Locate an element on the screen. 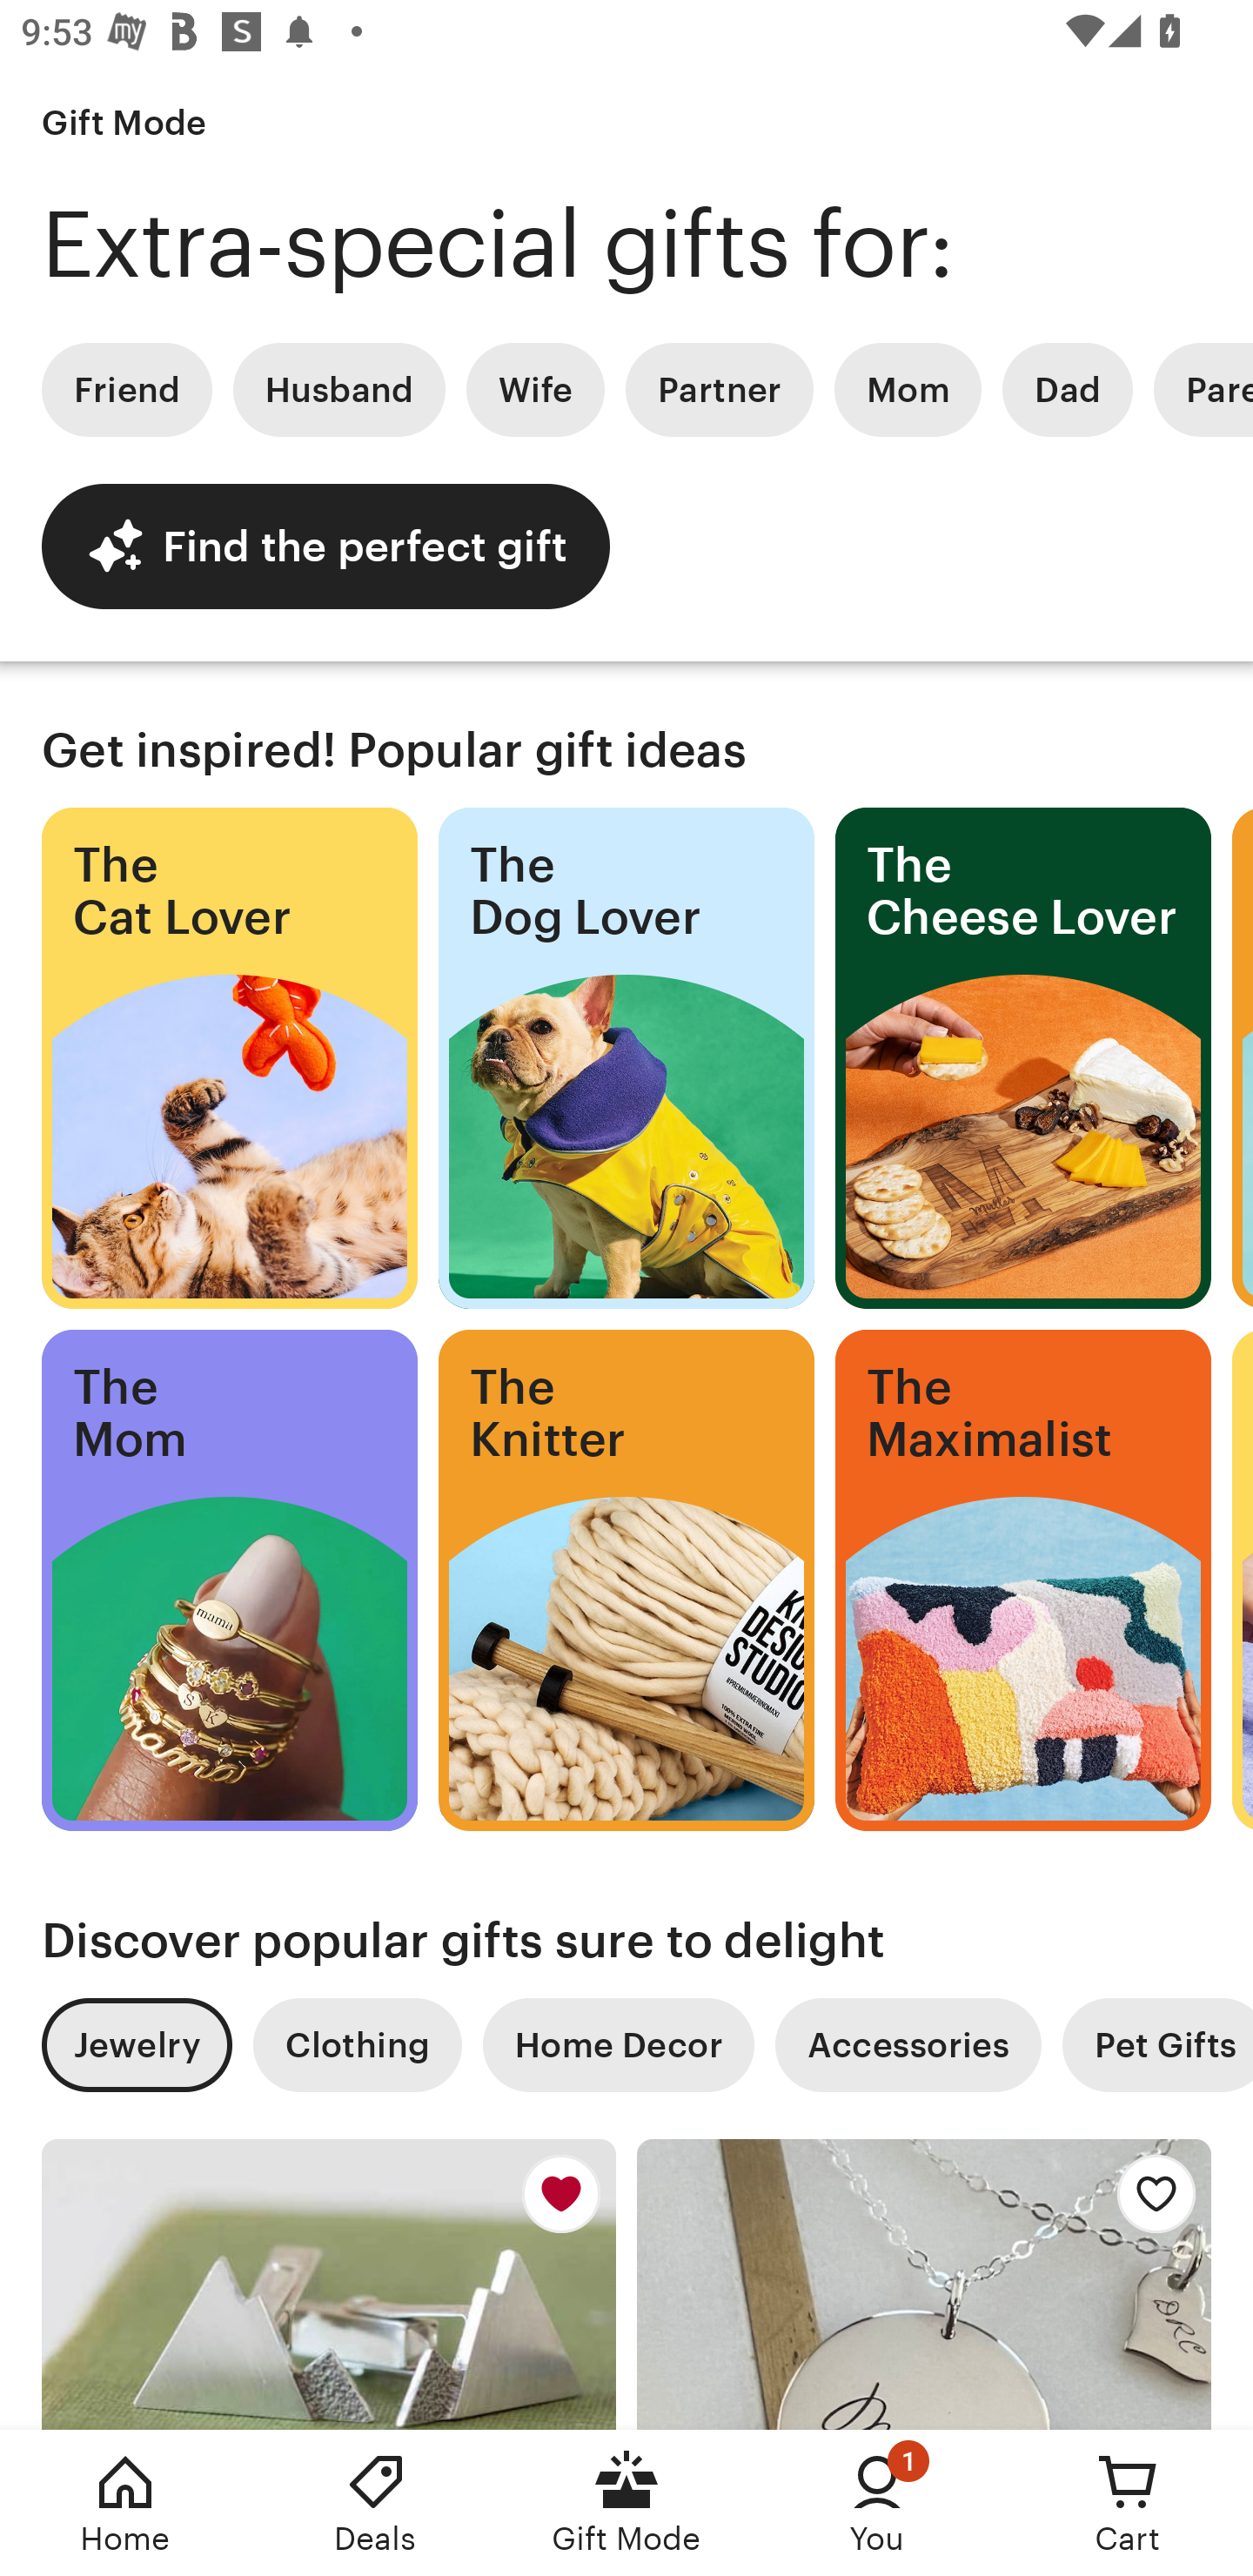 The image size is (1253, 2576). Home is located at coordinates (125, 2503).